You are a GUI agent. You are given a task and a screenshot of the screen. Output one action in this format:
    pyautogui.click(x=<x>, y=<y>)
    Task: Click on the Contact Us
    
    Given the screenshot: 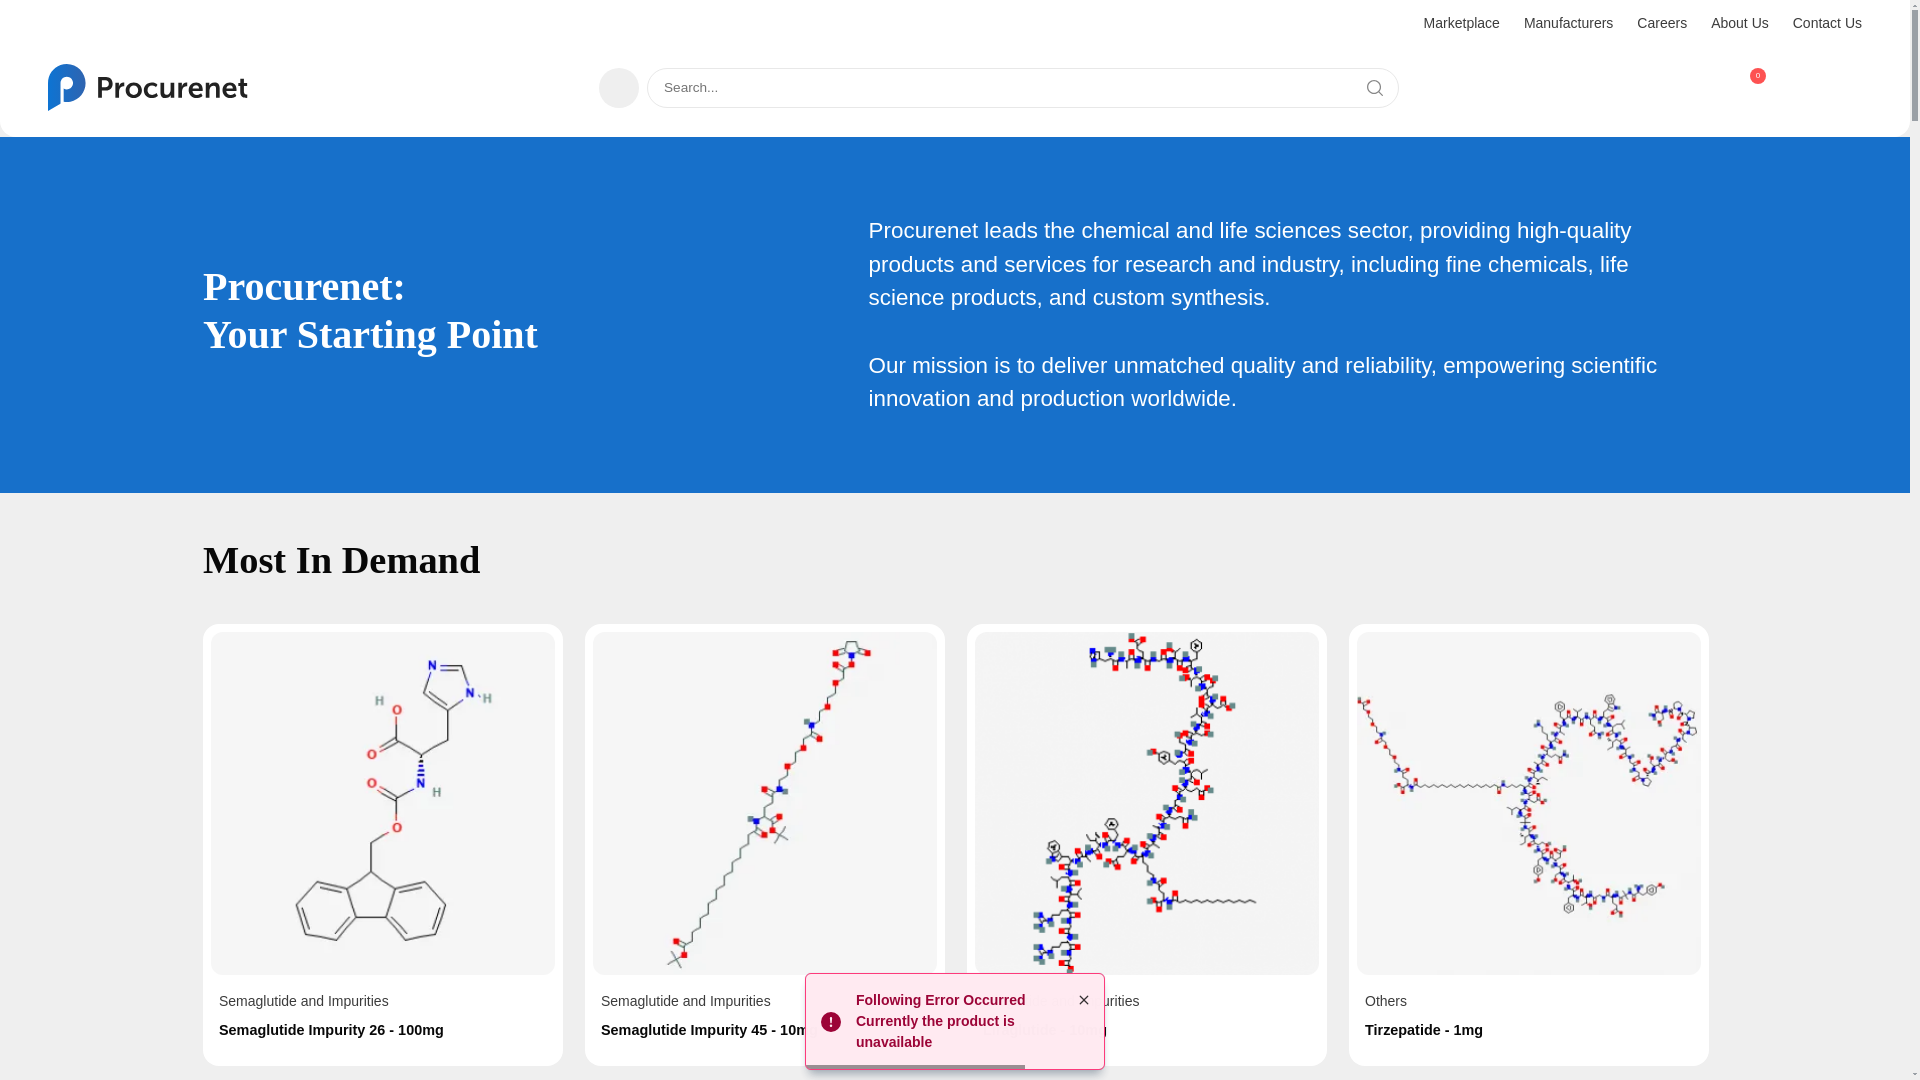 What is the action you would take?
    pyautogui.click(x=1828, y=26)
    